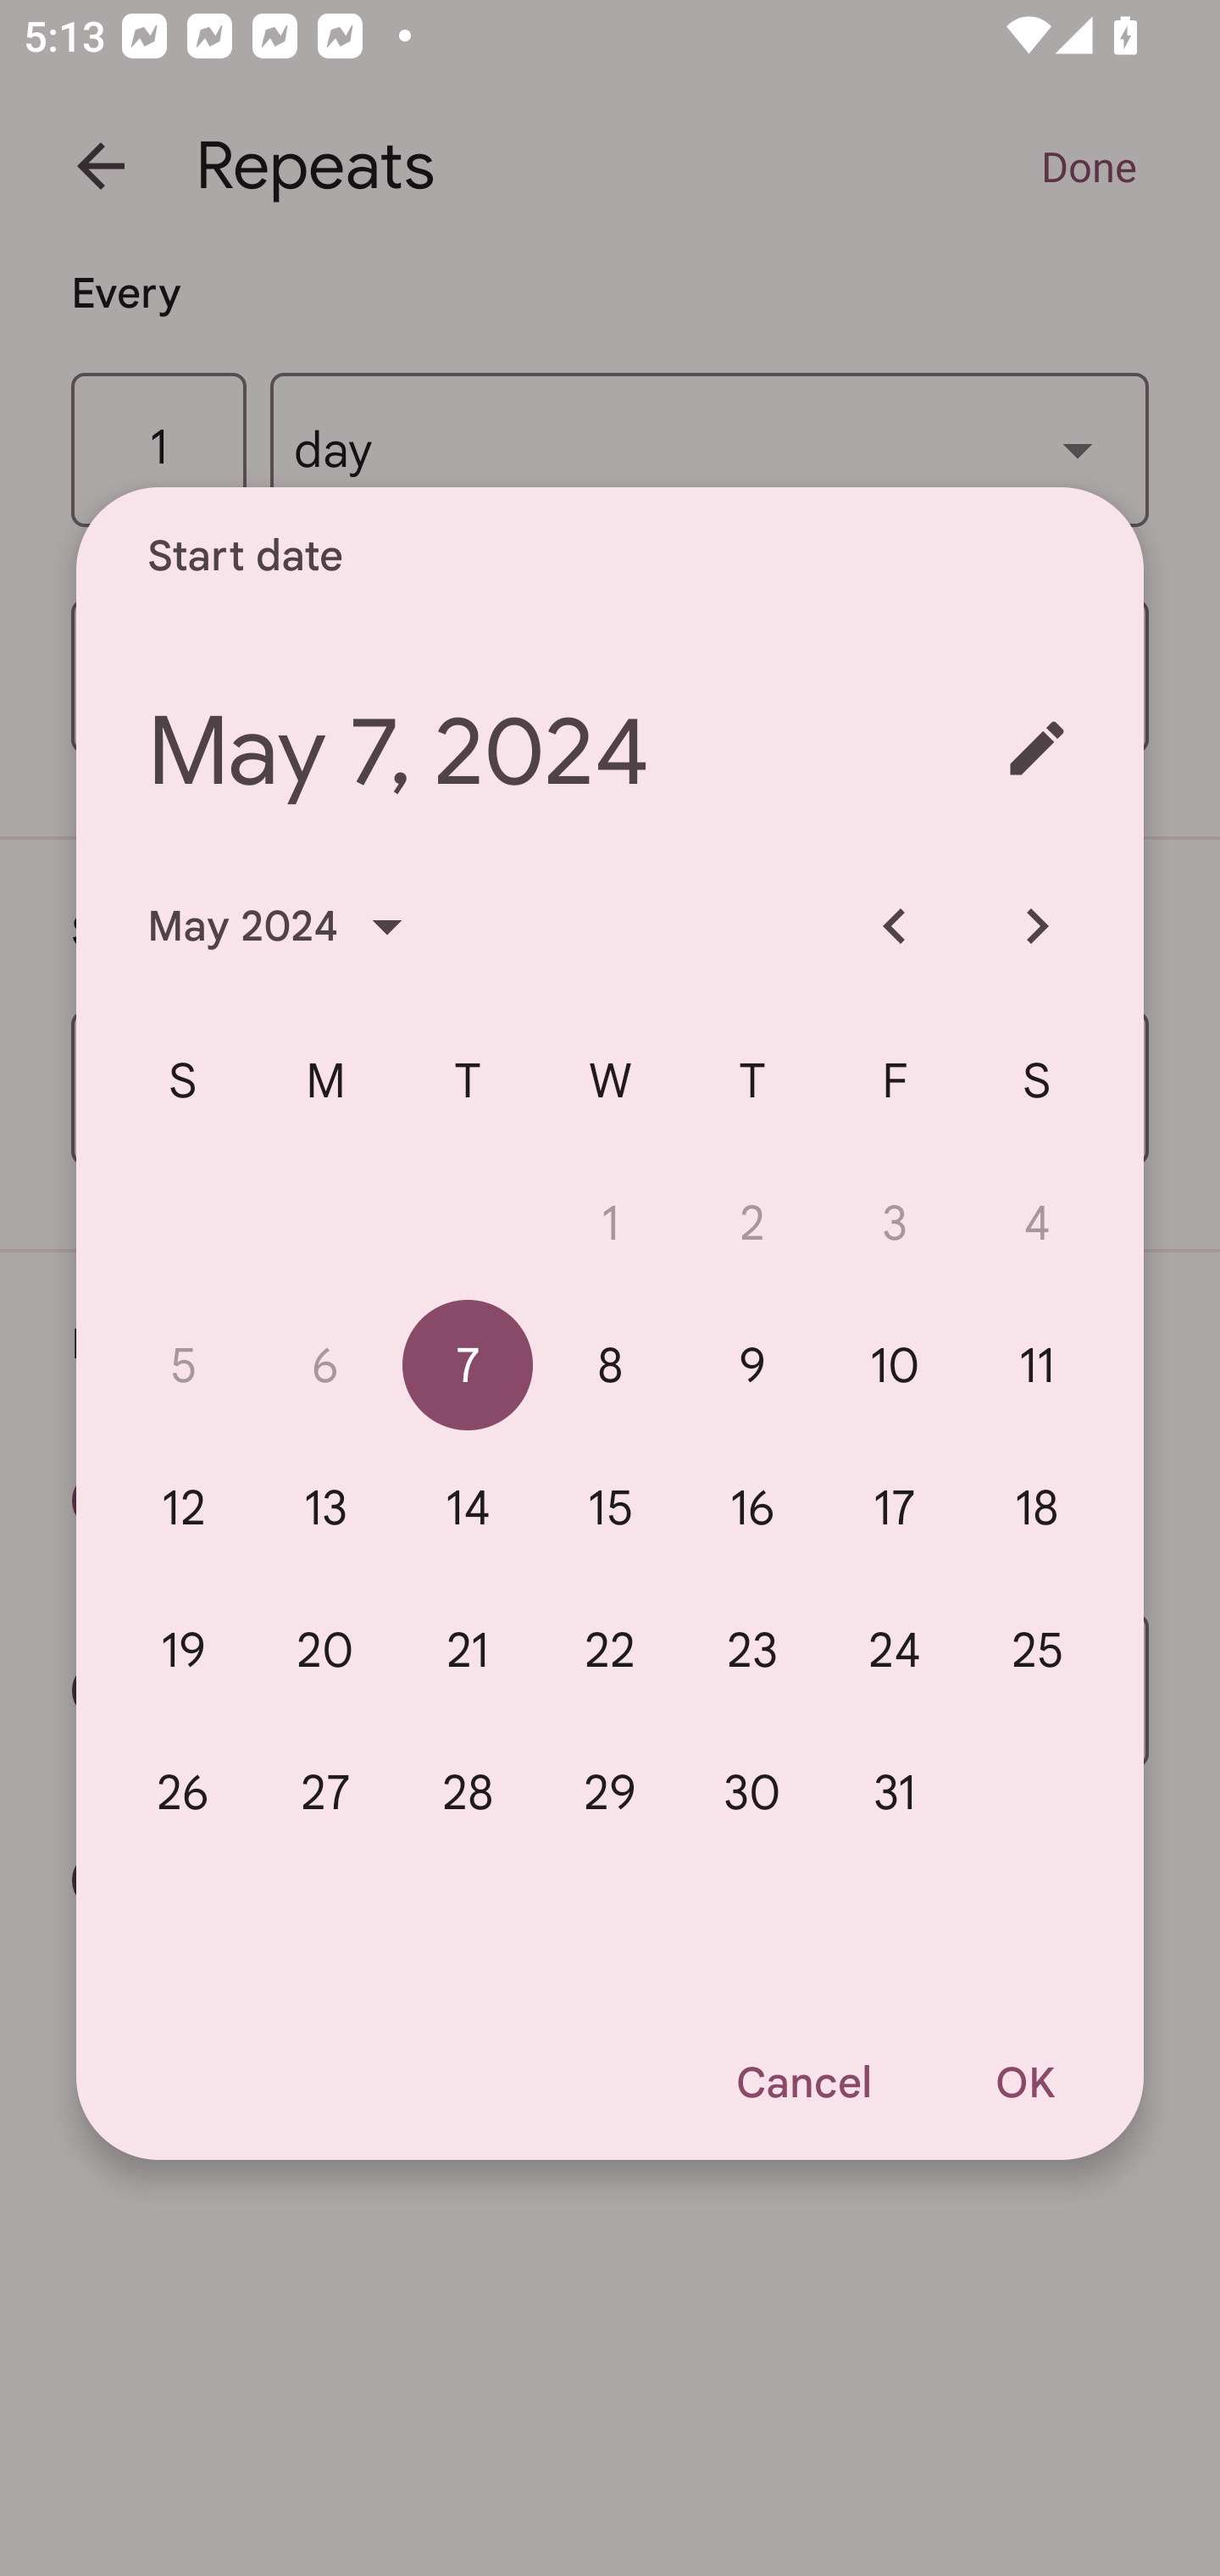 This screenshot has width=1220, height=2576. Describe the element at coordinates (752, 1649) in the screenshot. I see `23 Thursday, May 23` at that location.